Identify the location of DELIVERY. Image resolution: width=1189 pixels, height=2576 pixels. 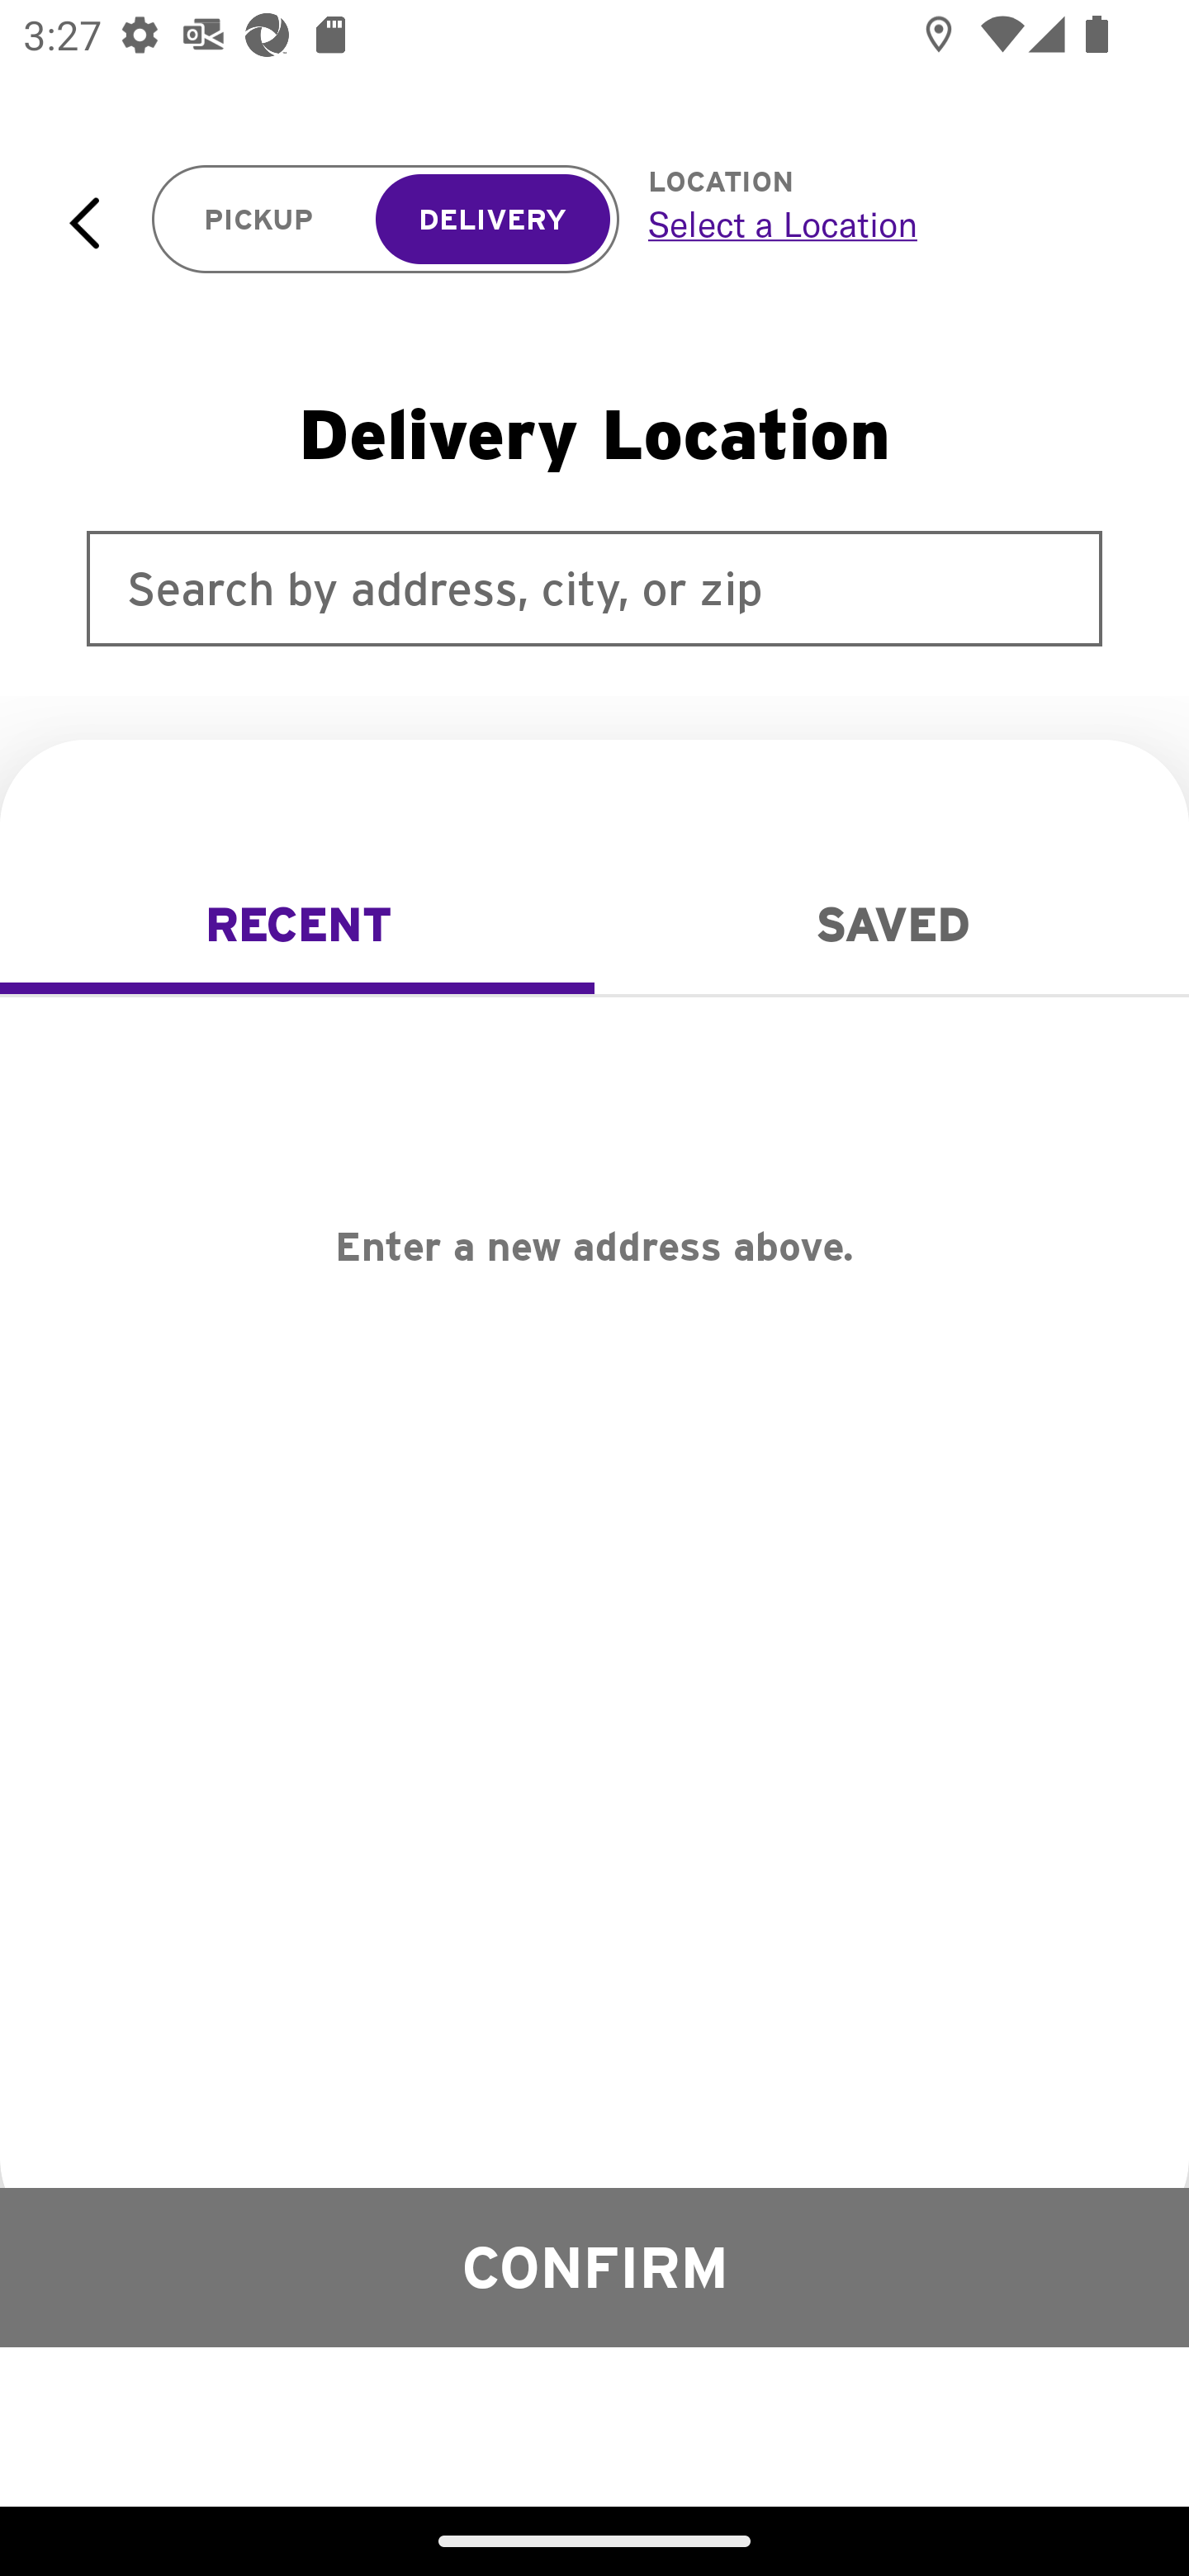
(492, 220).